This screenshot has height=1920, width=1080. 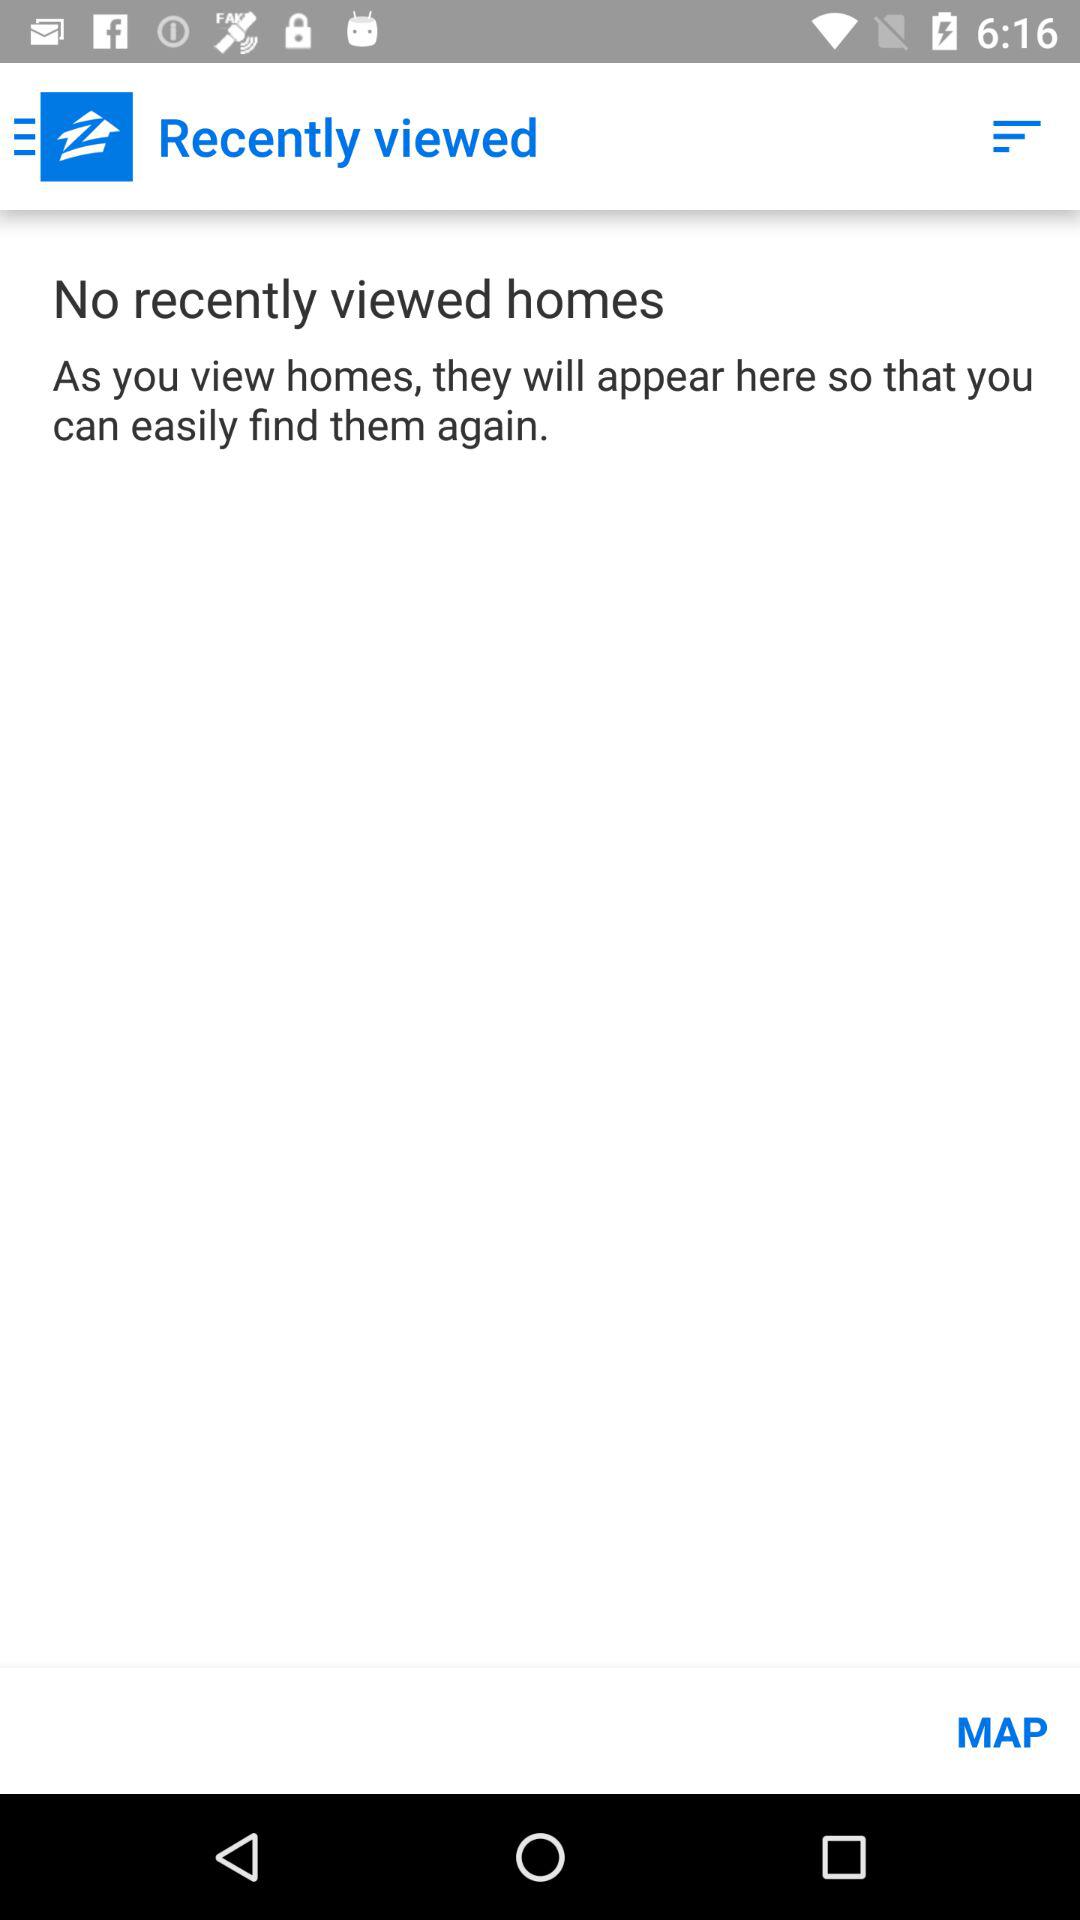 I want to click on press the map icon, so click(x=540, y=1730).